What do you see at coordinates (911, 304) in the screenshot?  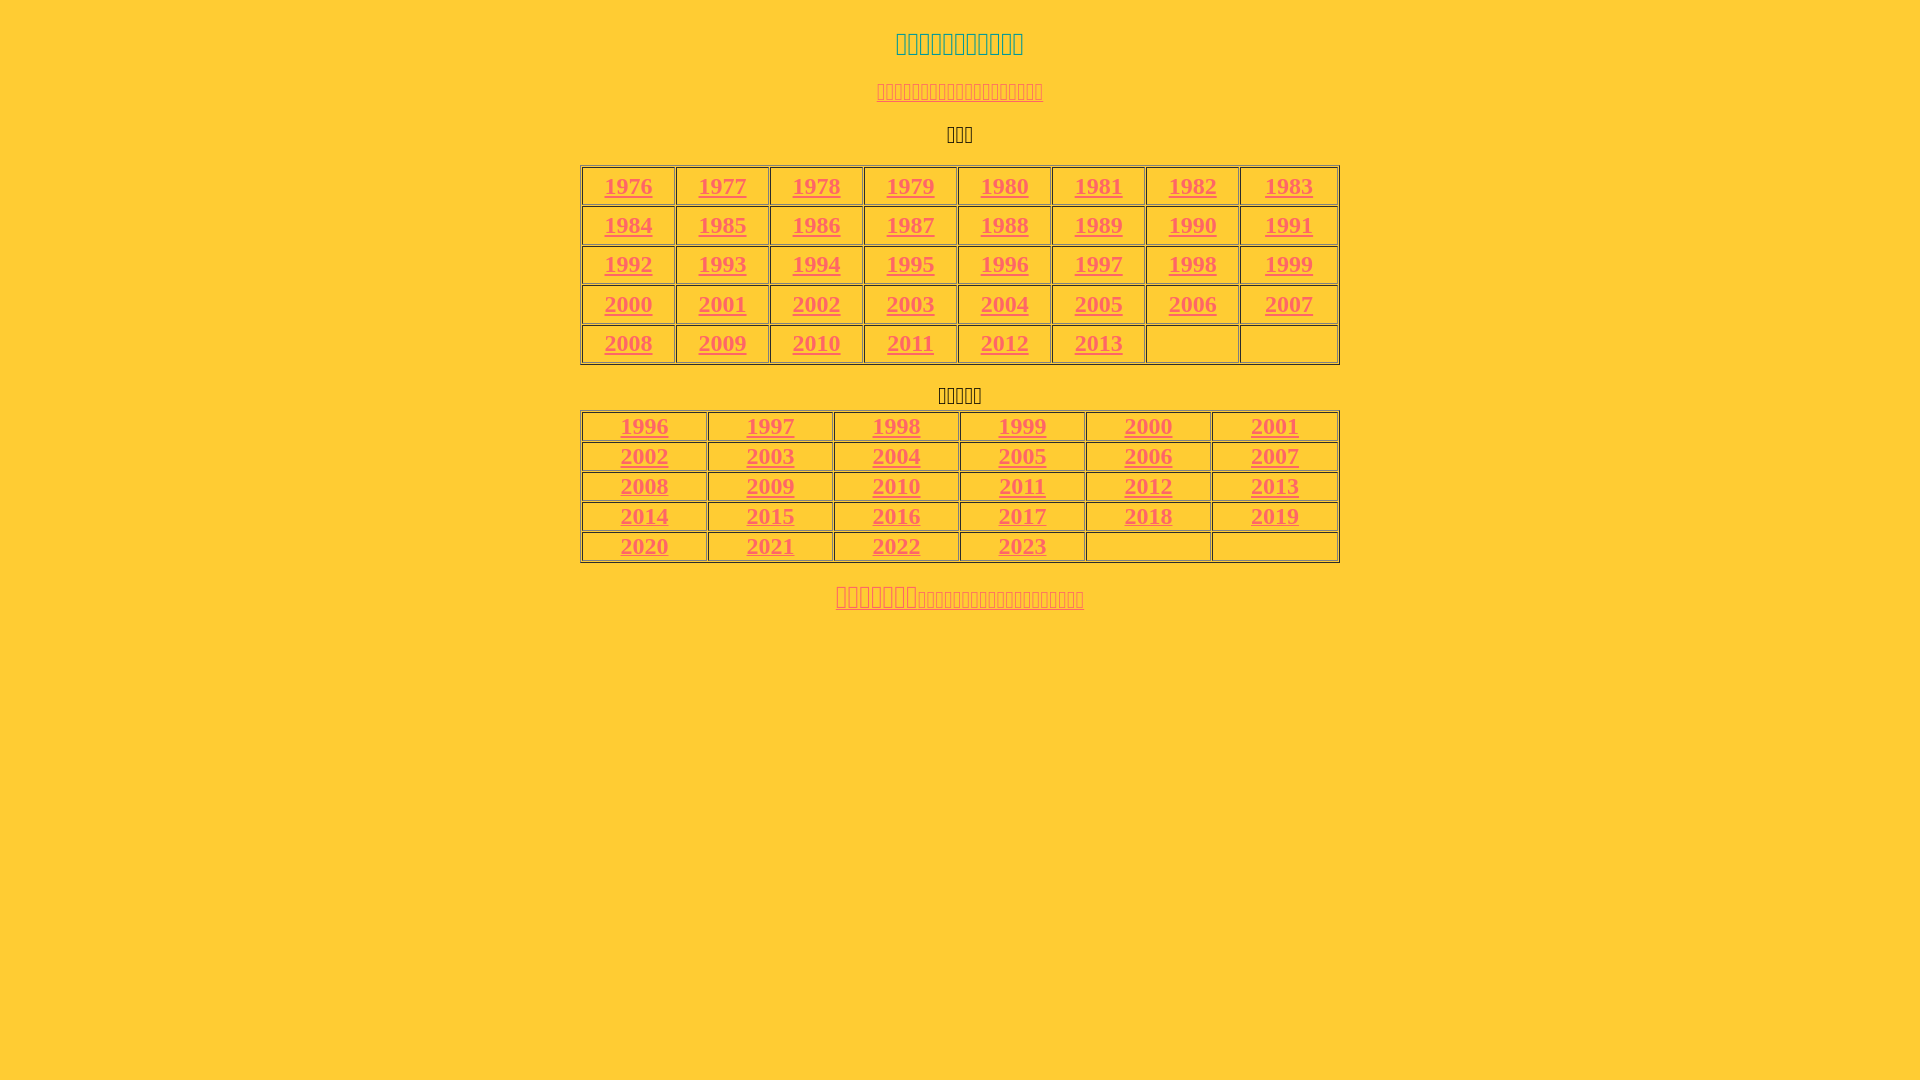 I see `2003` at bounding box center [911, 304].